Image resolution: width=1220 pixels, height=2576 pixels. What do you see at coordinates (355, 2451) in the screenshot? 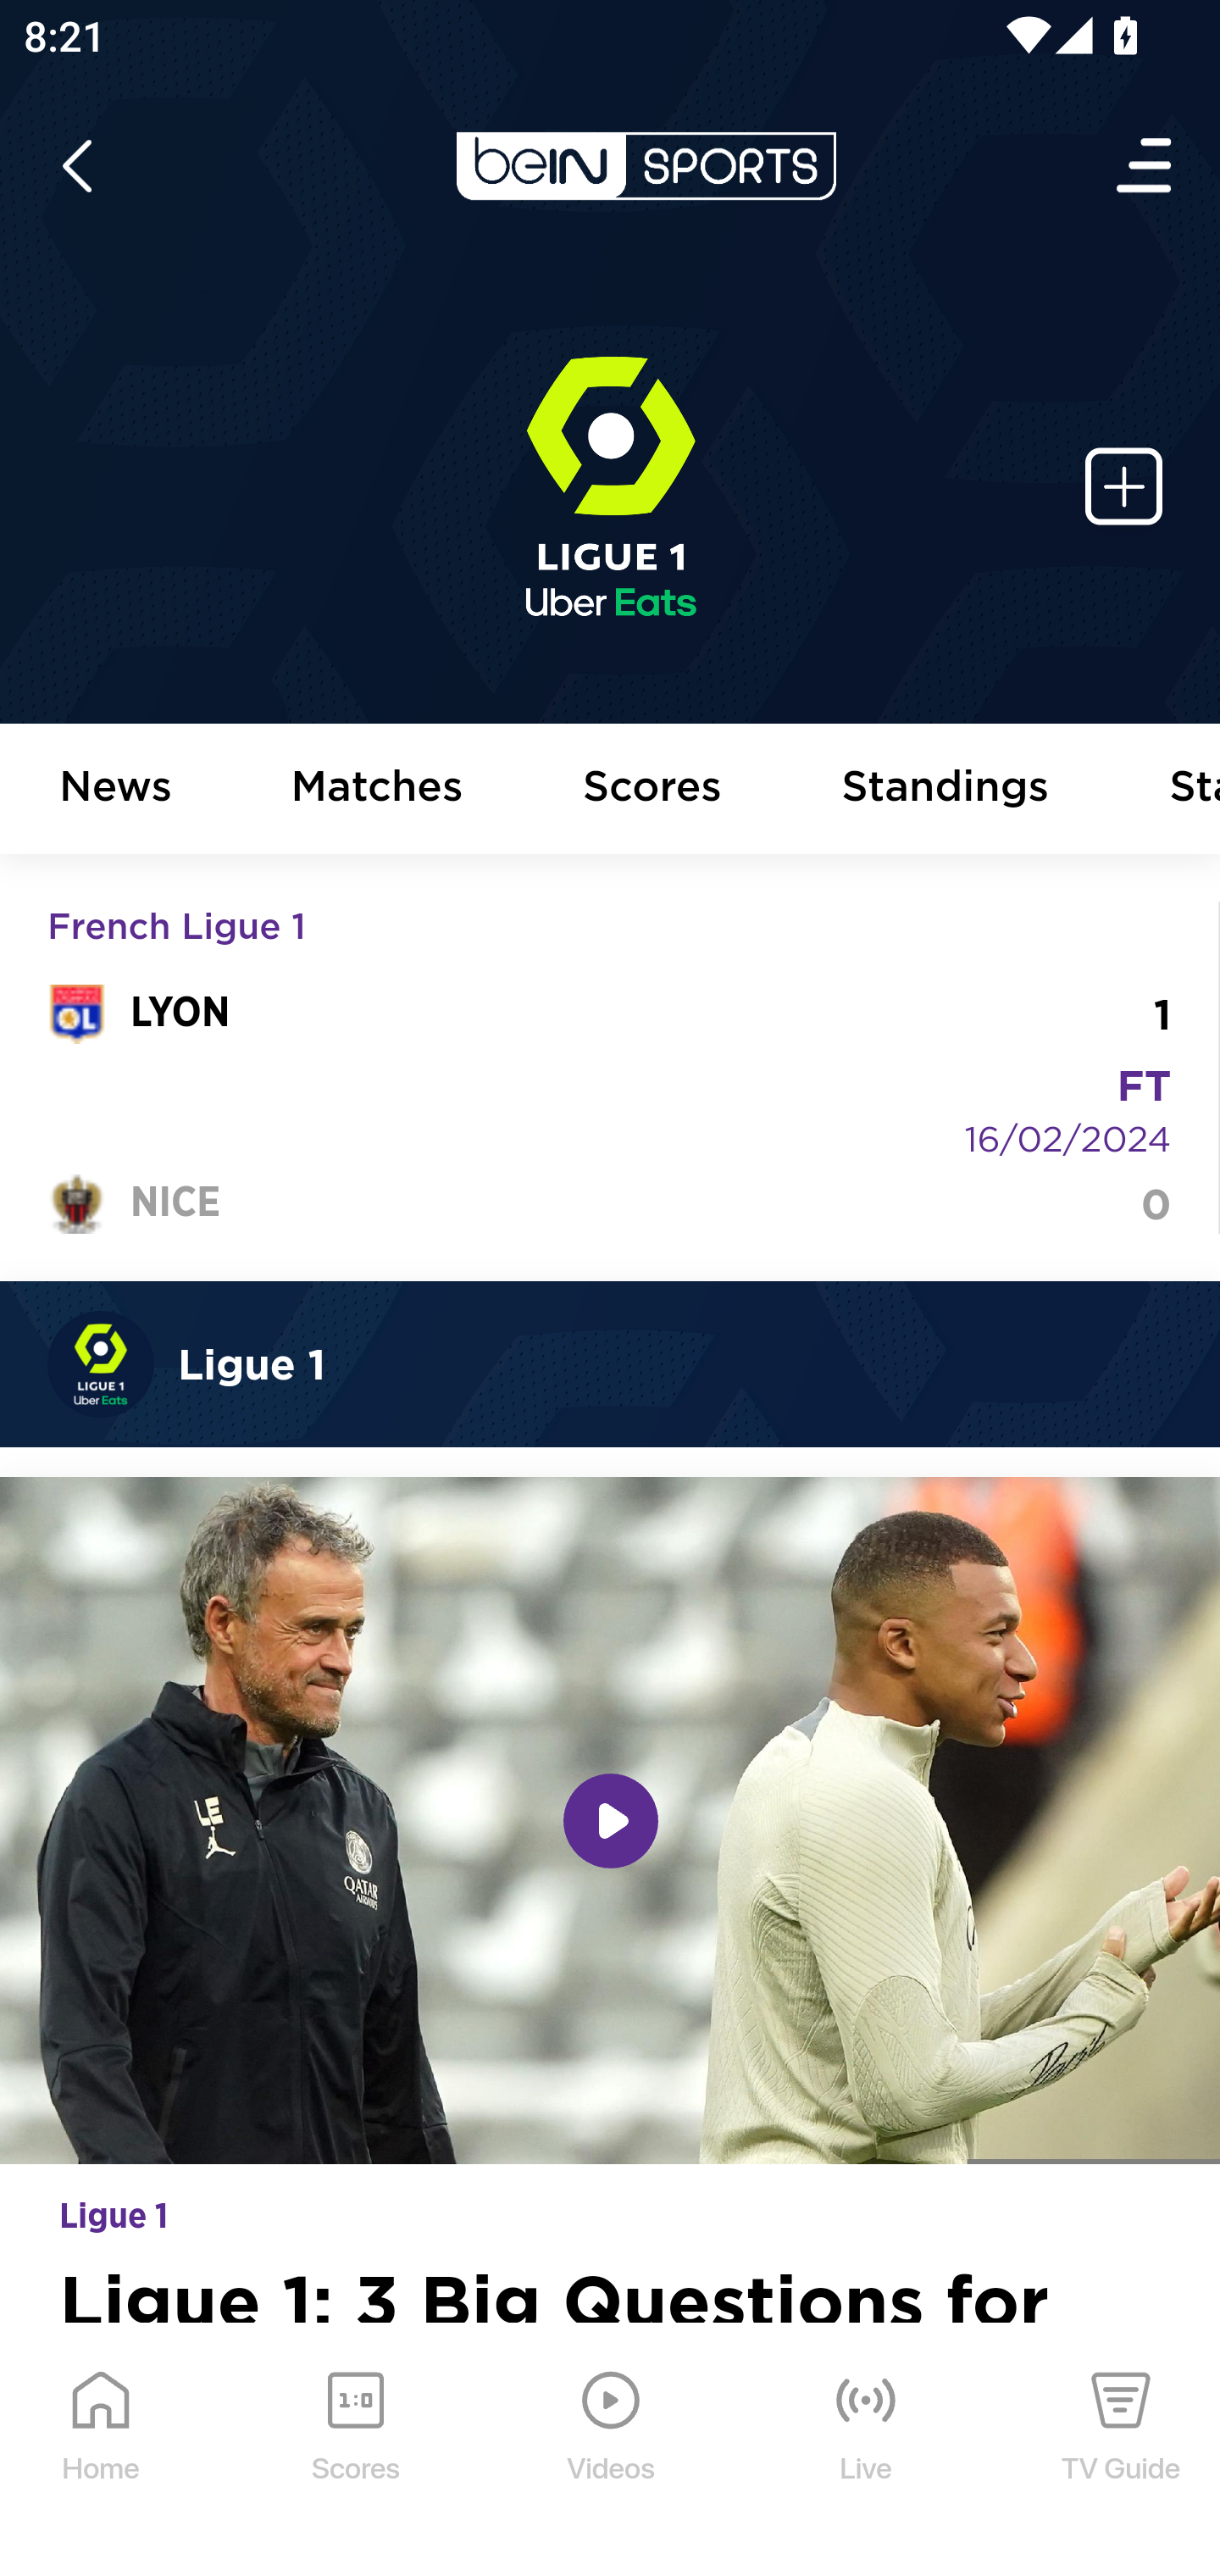
I see `Scores Scores Icon Scores` at bounding box center [355, 2451].